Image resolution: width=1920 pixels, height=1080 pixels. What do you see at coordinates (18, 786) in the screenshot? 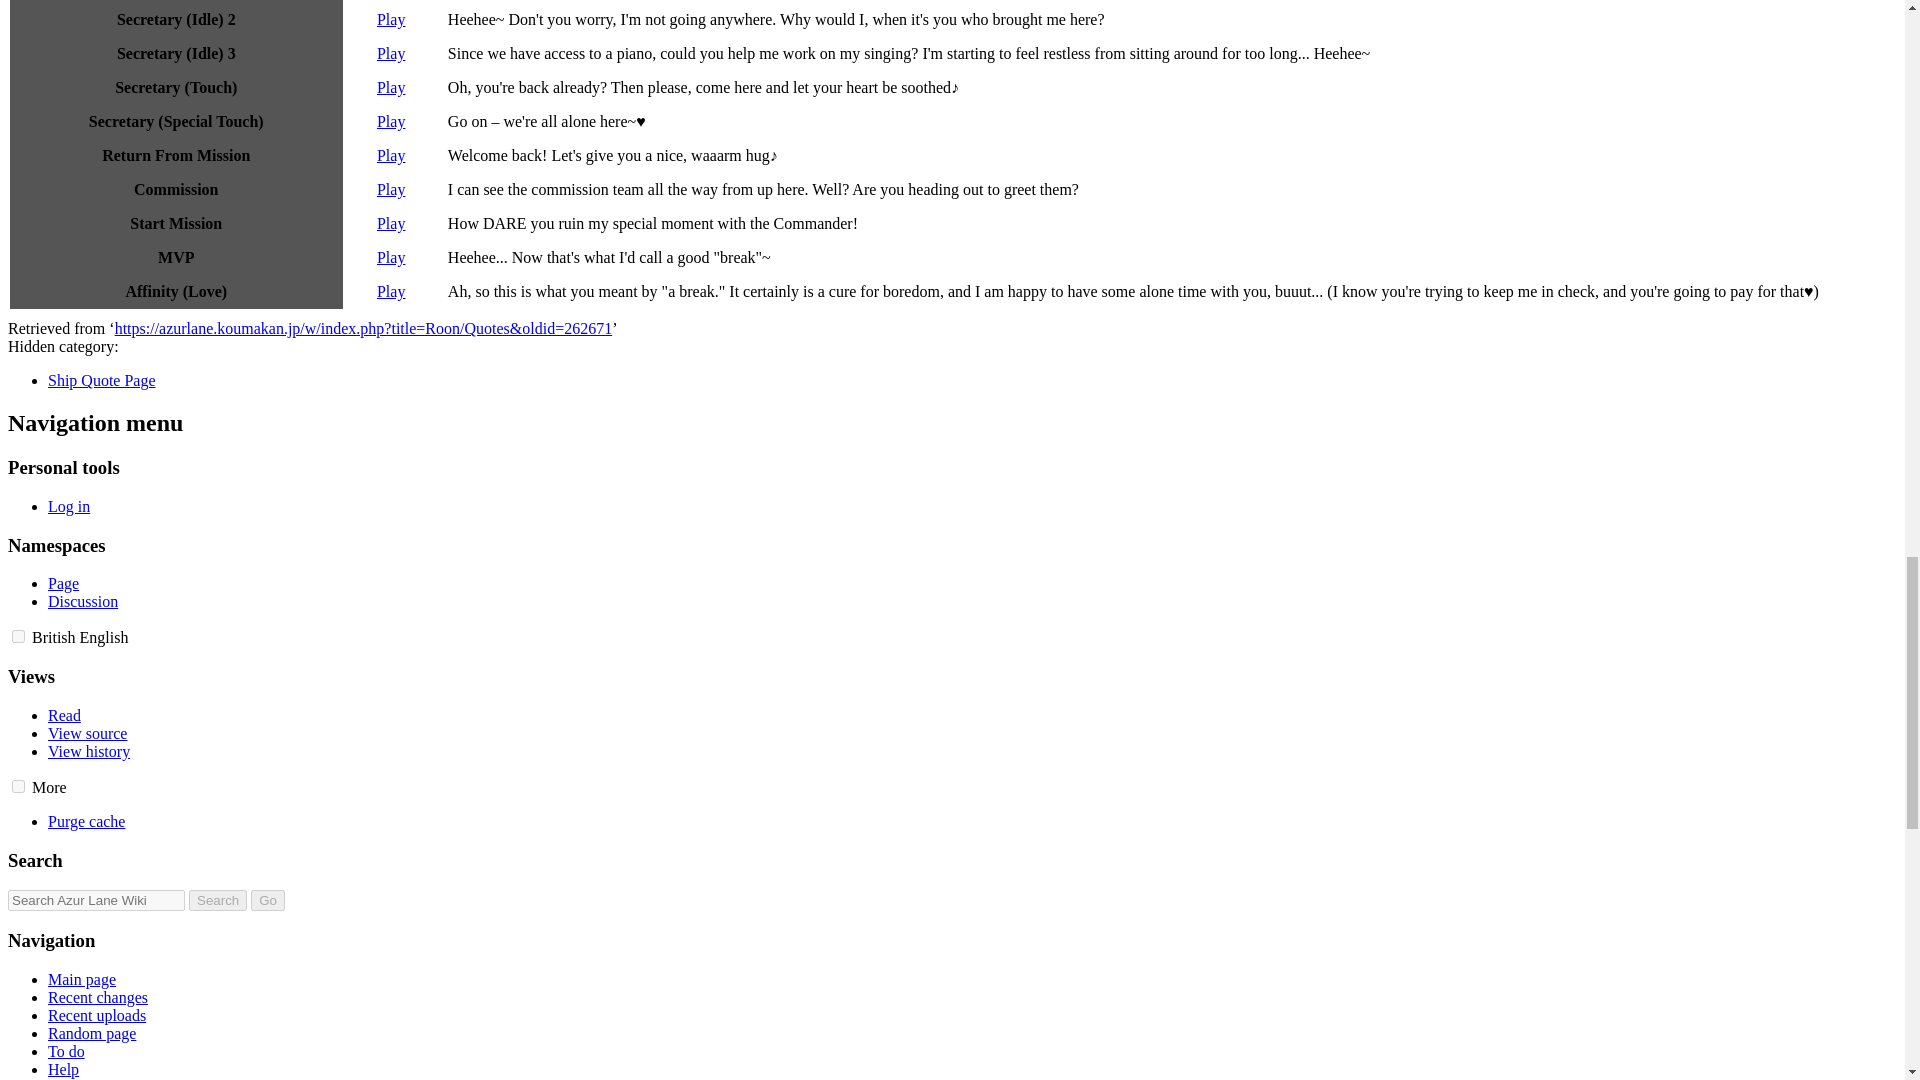
I see `on` at bounding box center [18, 786].